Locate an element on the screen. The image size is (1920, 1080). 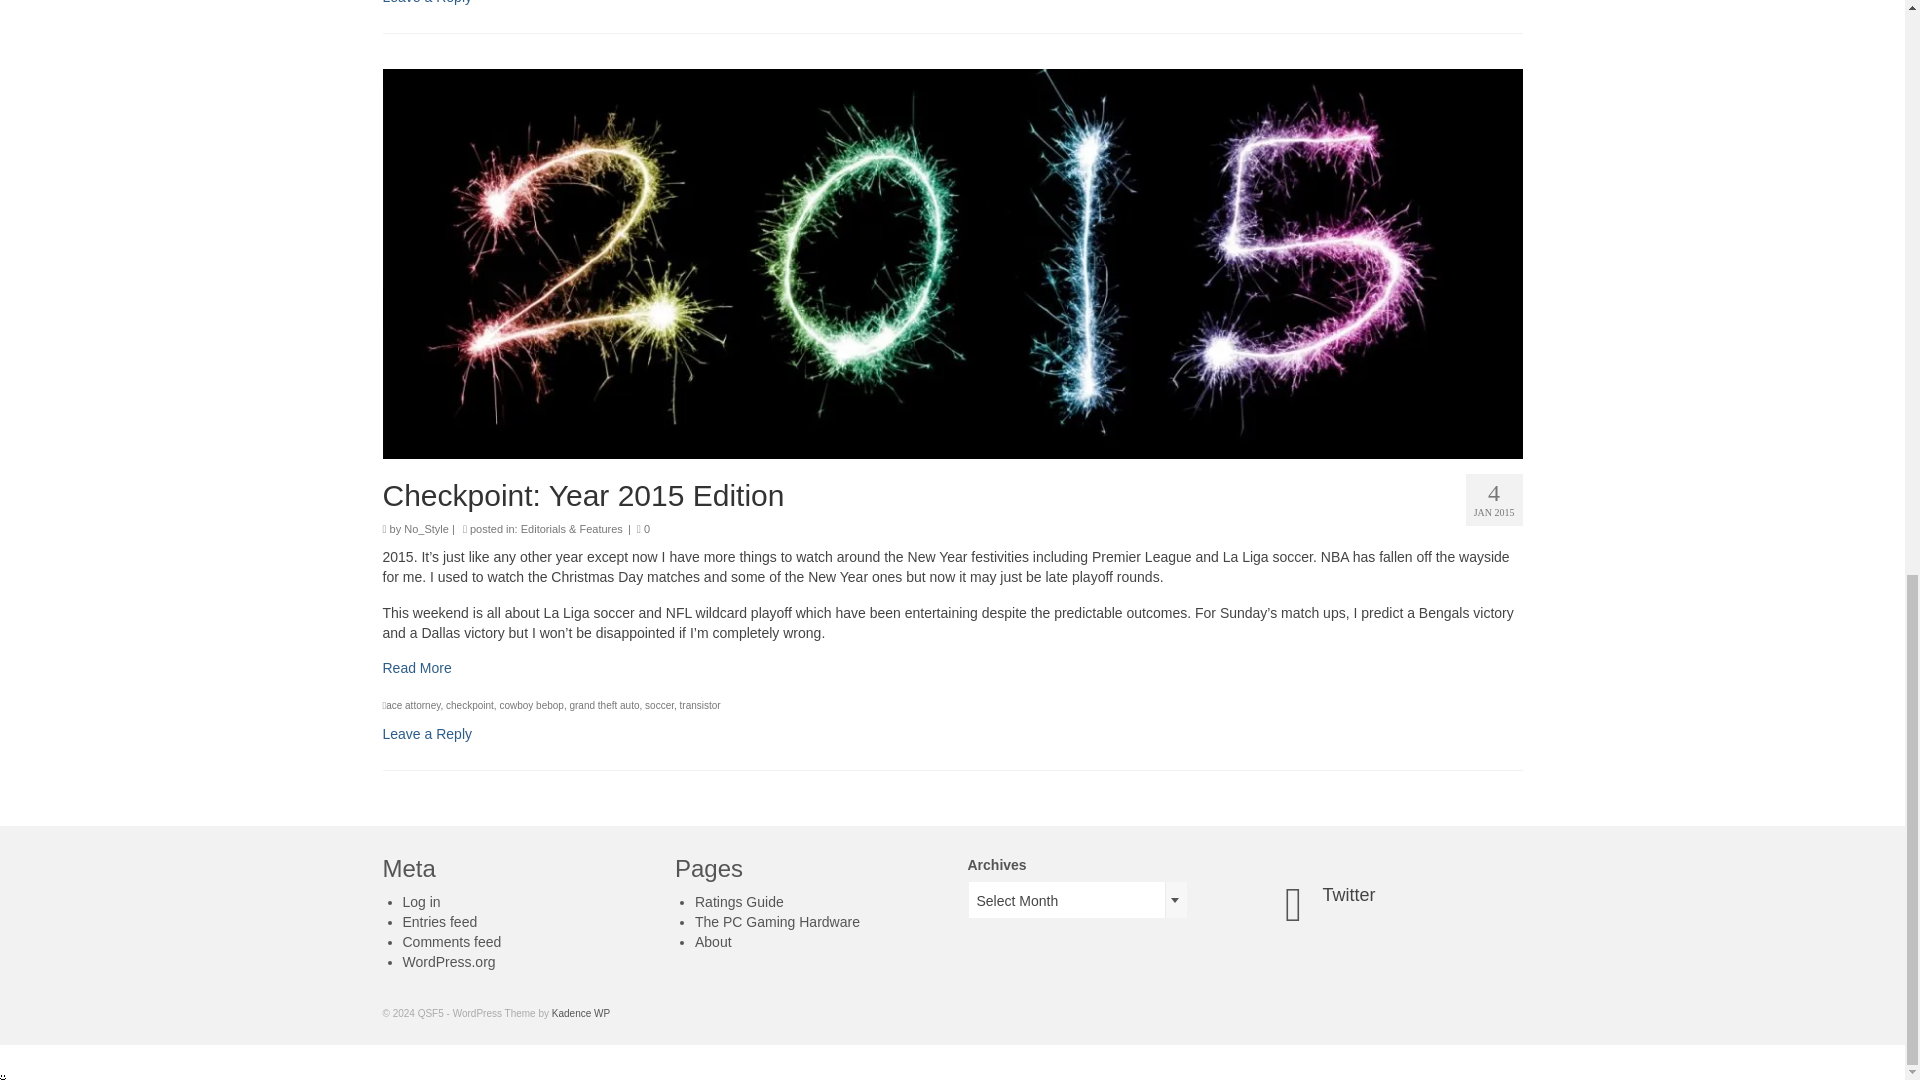
Select Month is located at coordinates (1076, 901).